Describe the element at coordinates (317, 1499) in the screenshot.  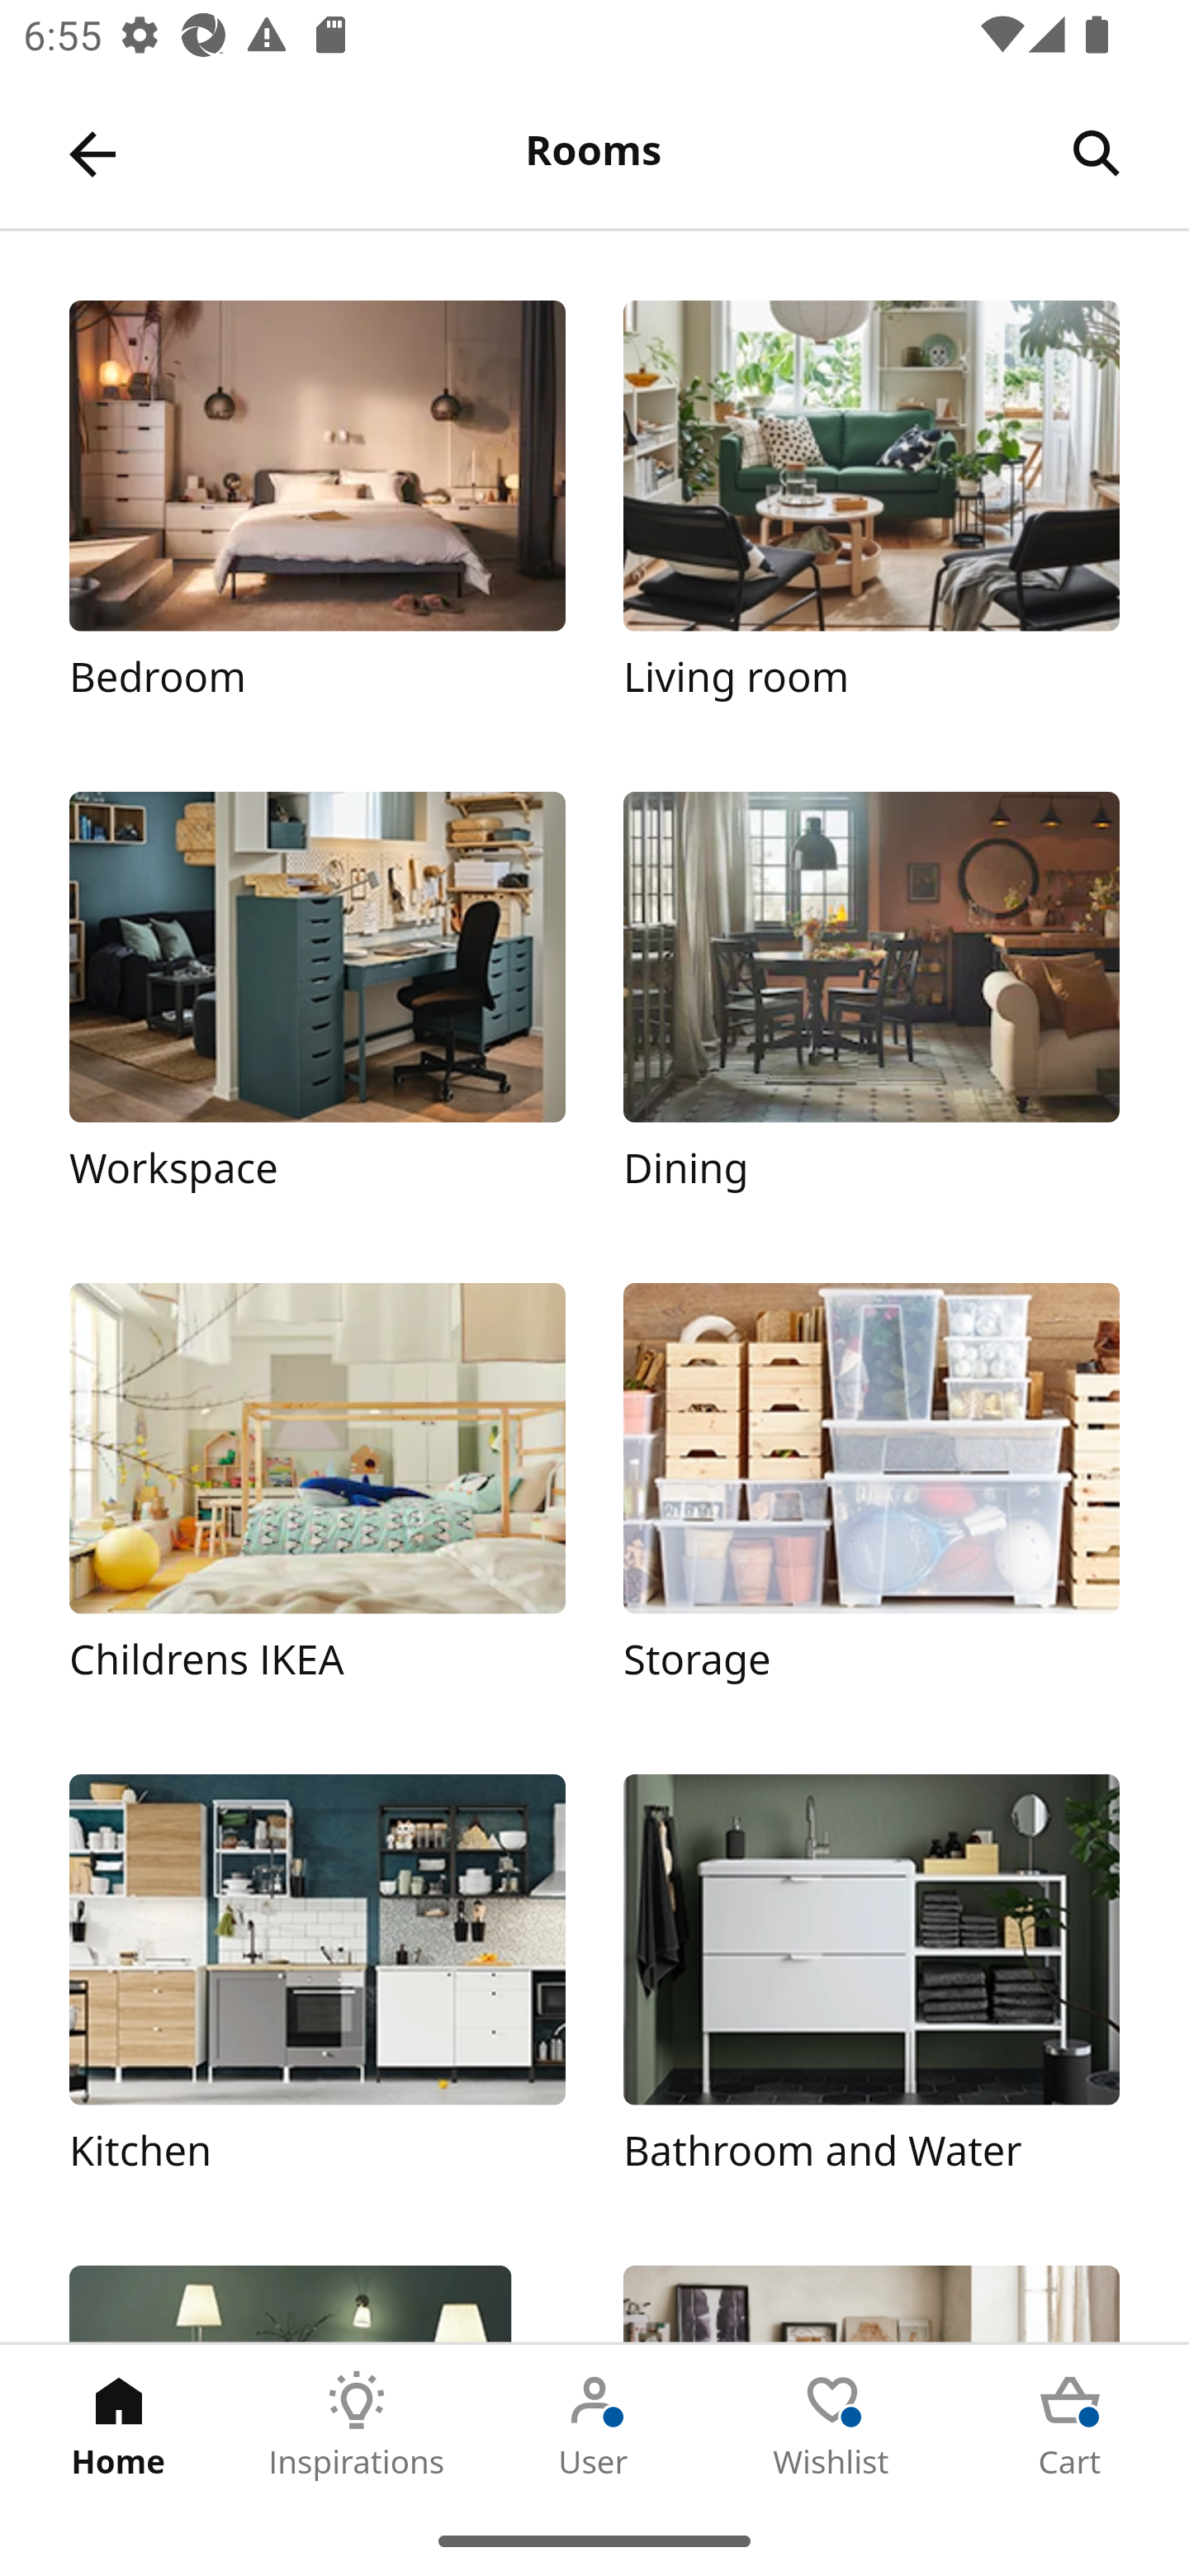
I see `Childrens IKEA` at that location.